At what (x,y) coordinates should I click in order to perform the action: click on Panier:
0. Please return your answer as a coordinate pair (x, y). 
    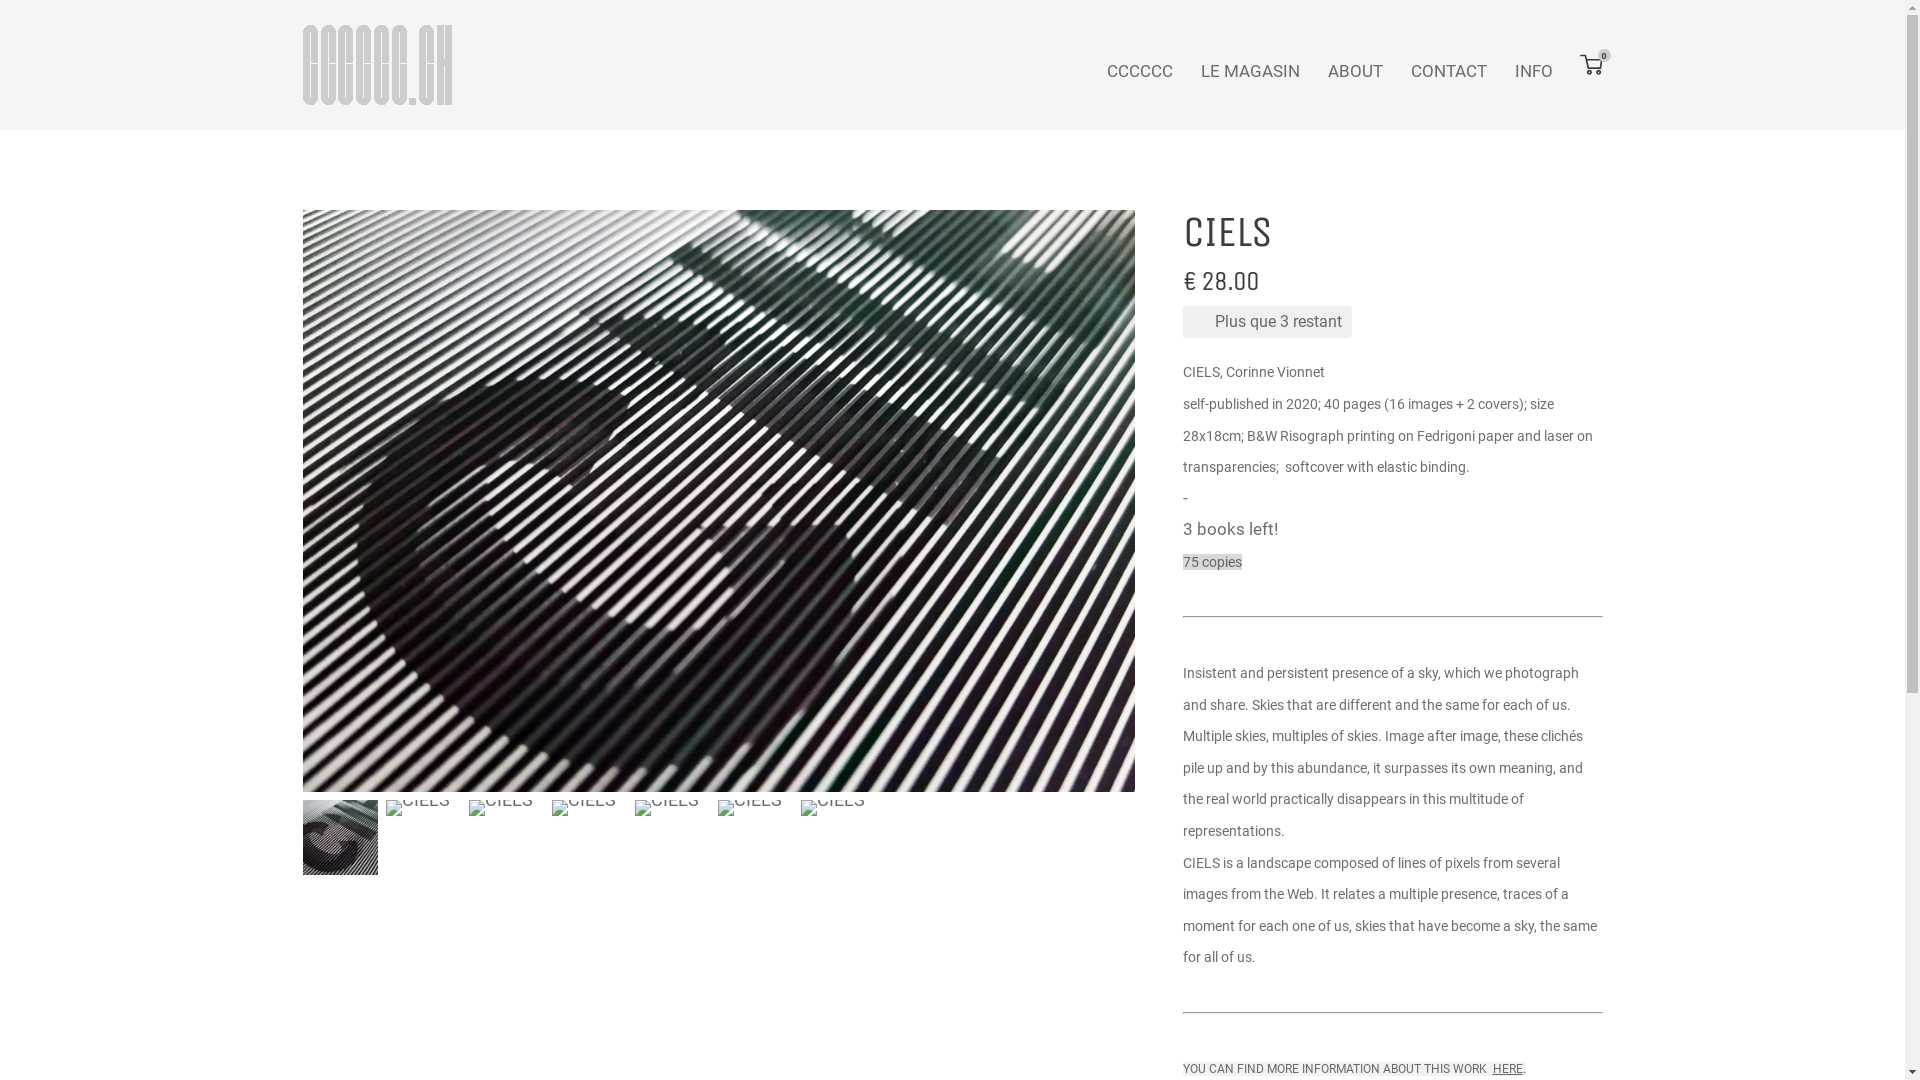
    Looking at the image, I should click on (1592, 66).